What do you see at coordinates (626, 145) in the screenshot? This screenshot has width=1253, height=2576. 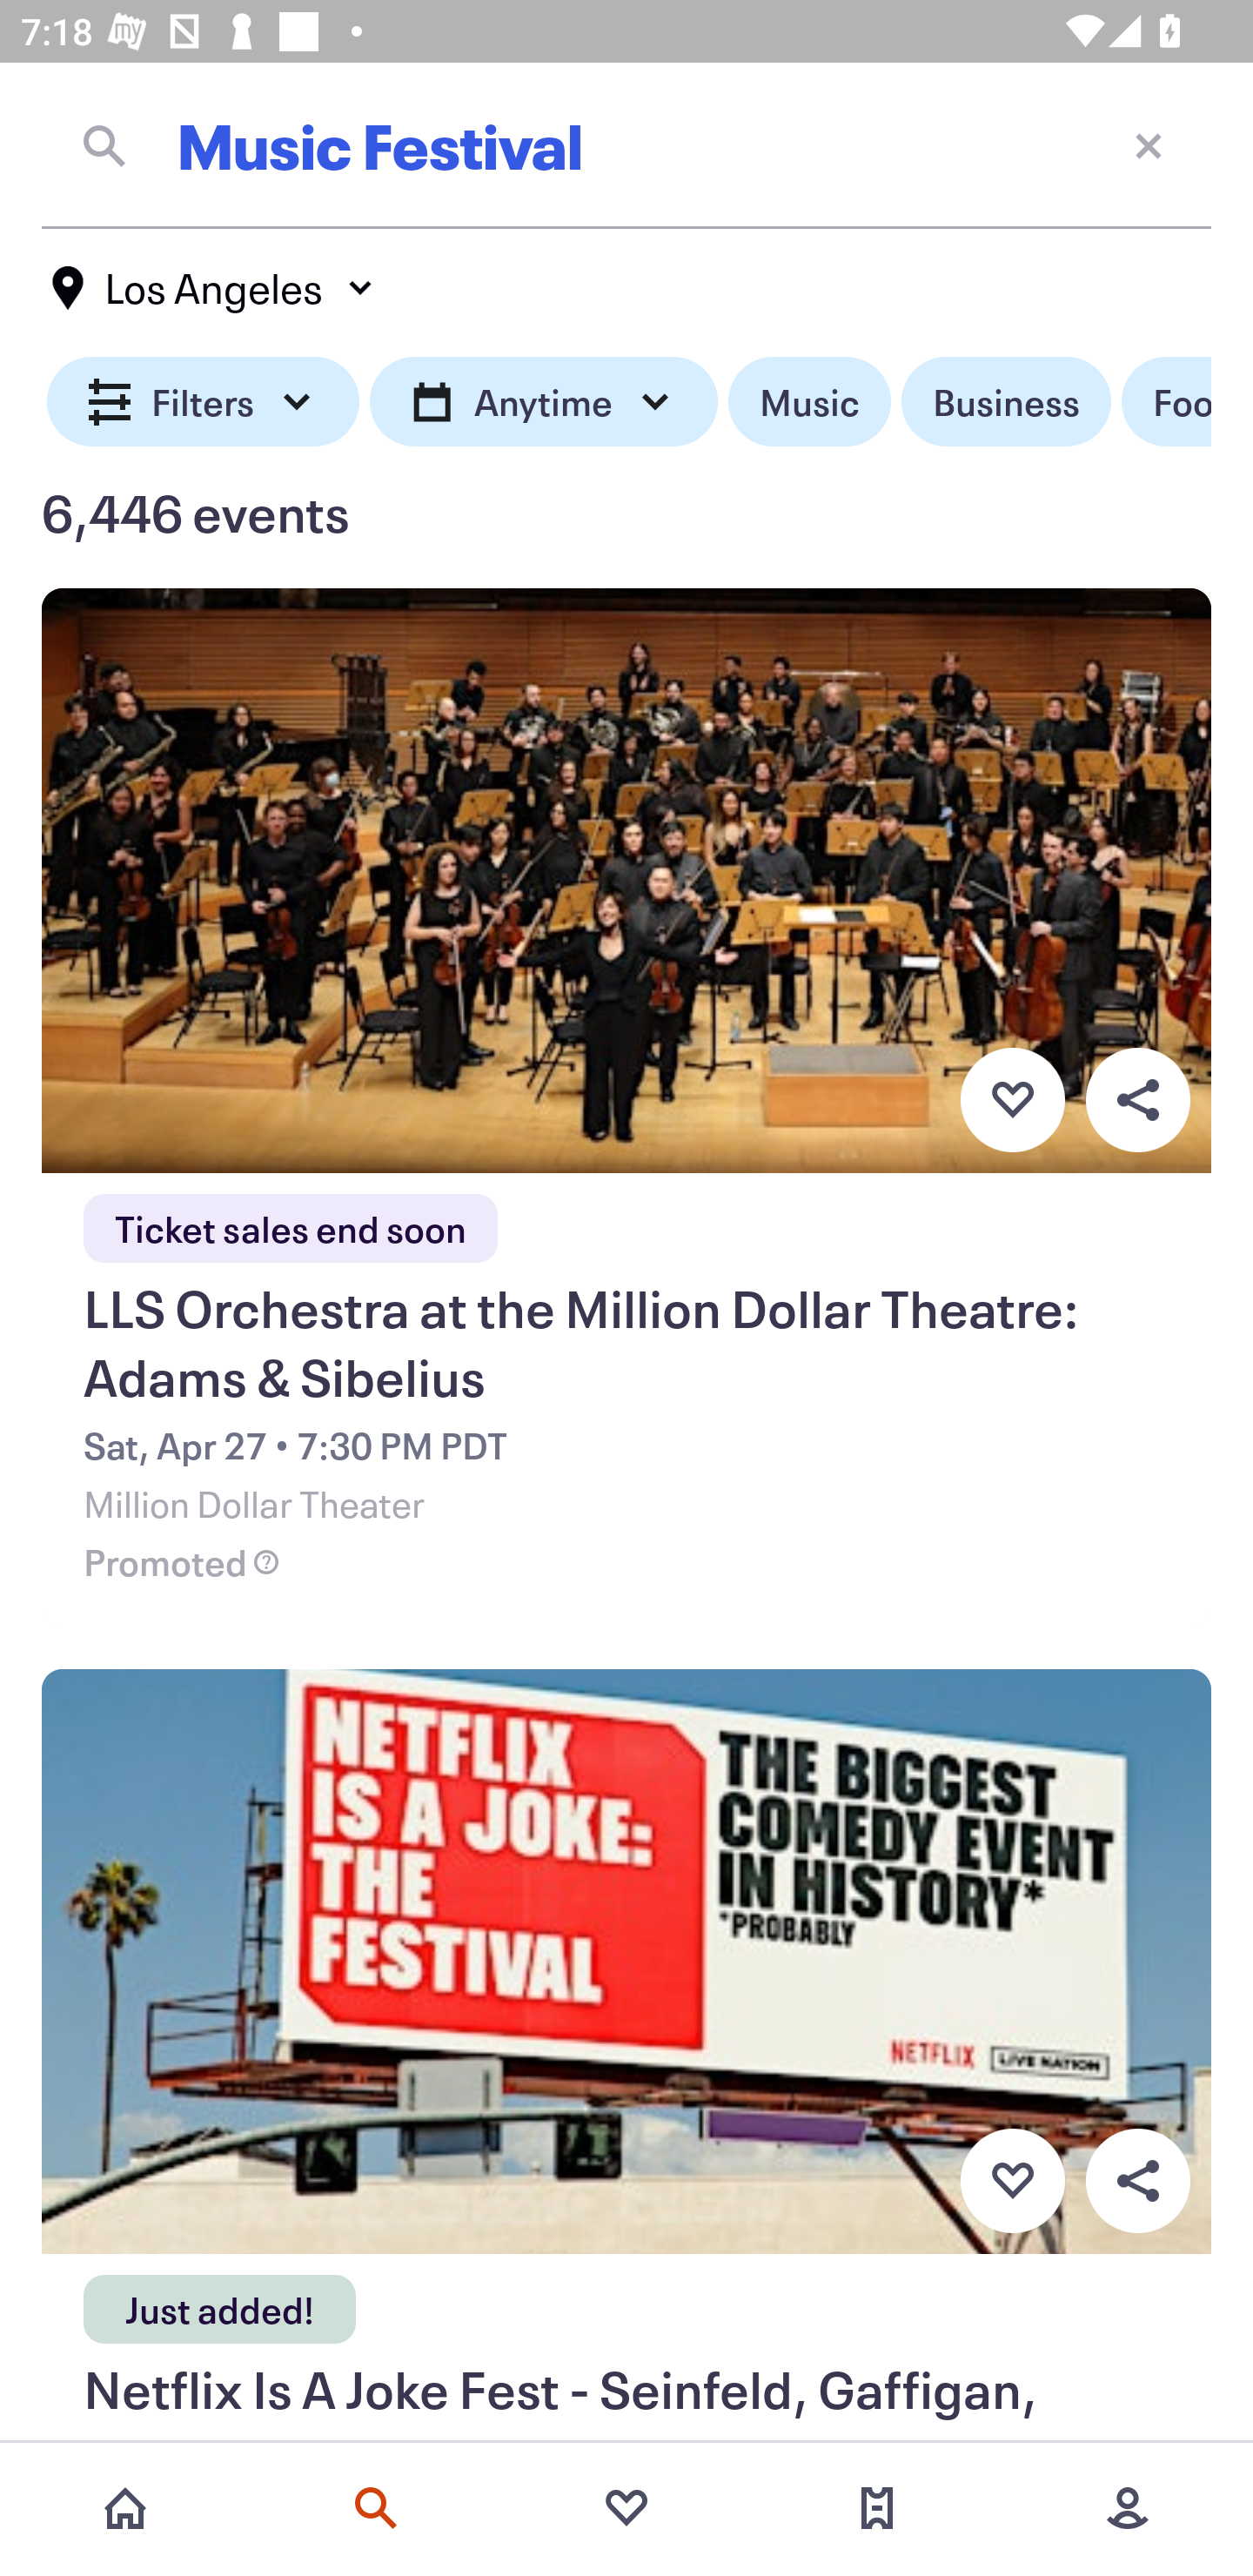 I see `Music Festival Close current screen` at bounding box center [626, 145].